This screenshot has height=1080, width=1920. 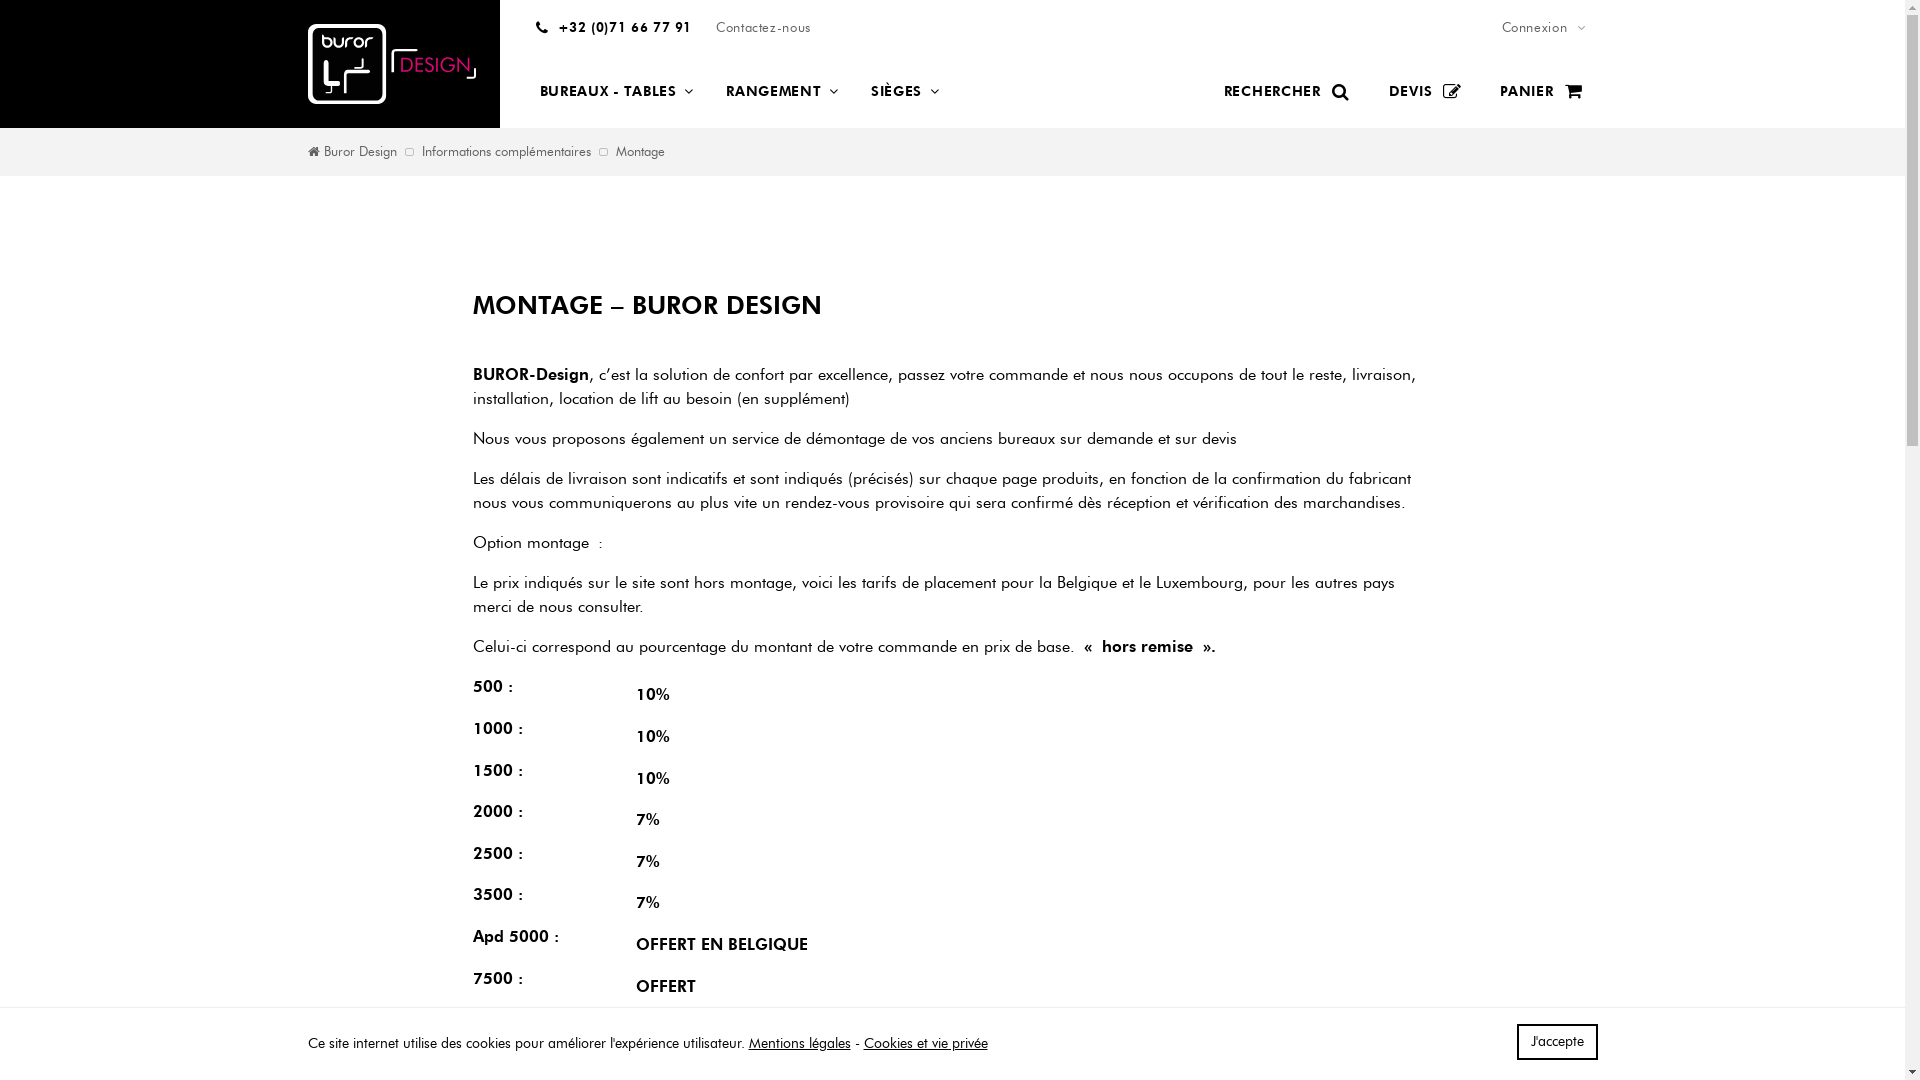 I want to click on Contactez-nous, so click(x=764, y=28).